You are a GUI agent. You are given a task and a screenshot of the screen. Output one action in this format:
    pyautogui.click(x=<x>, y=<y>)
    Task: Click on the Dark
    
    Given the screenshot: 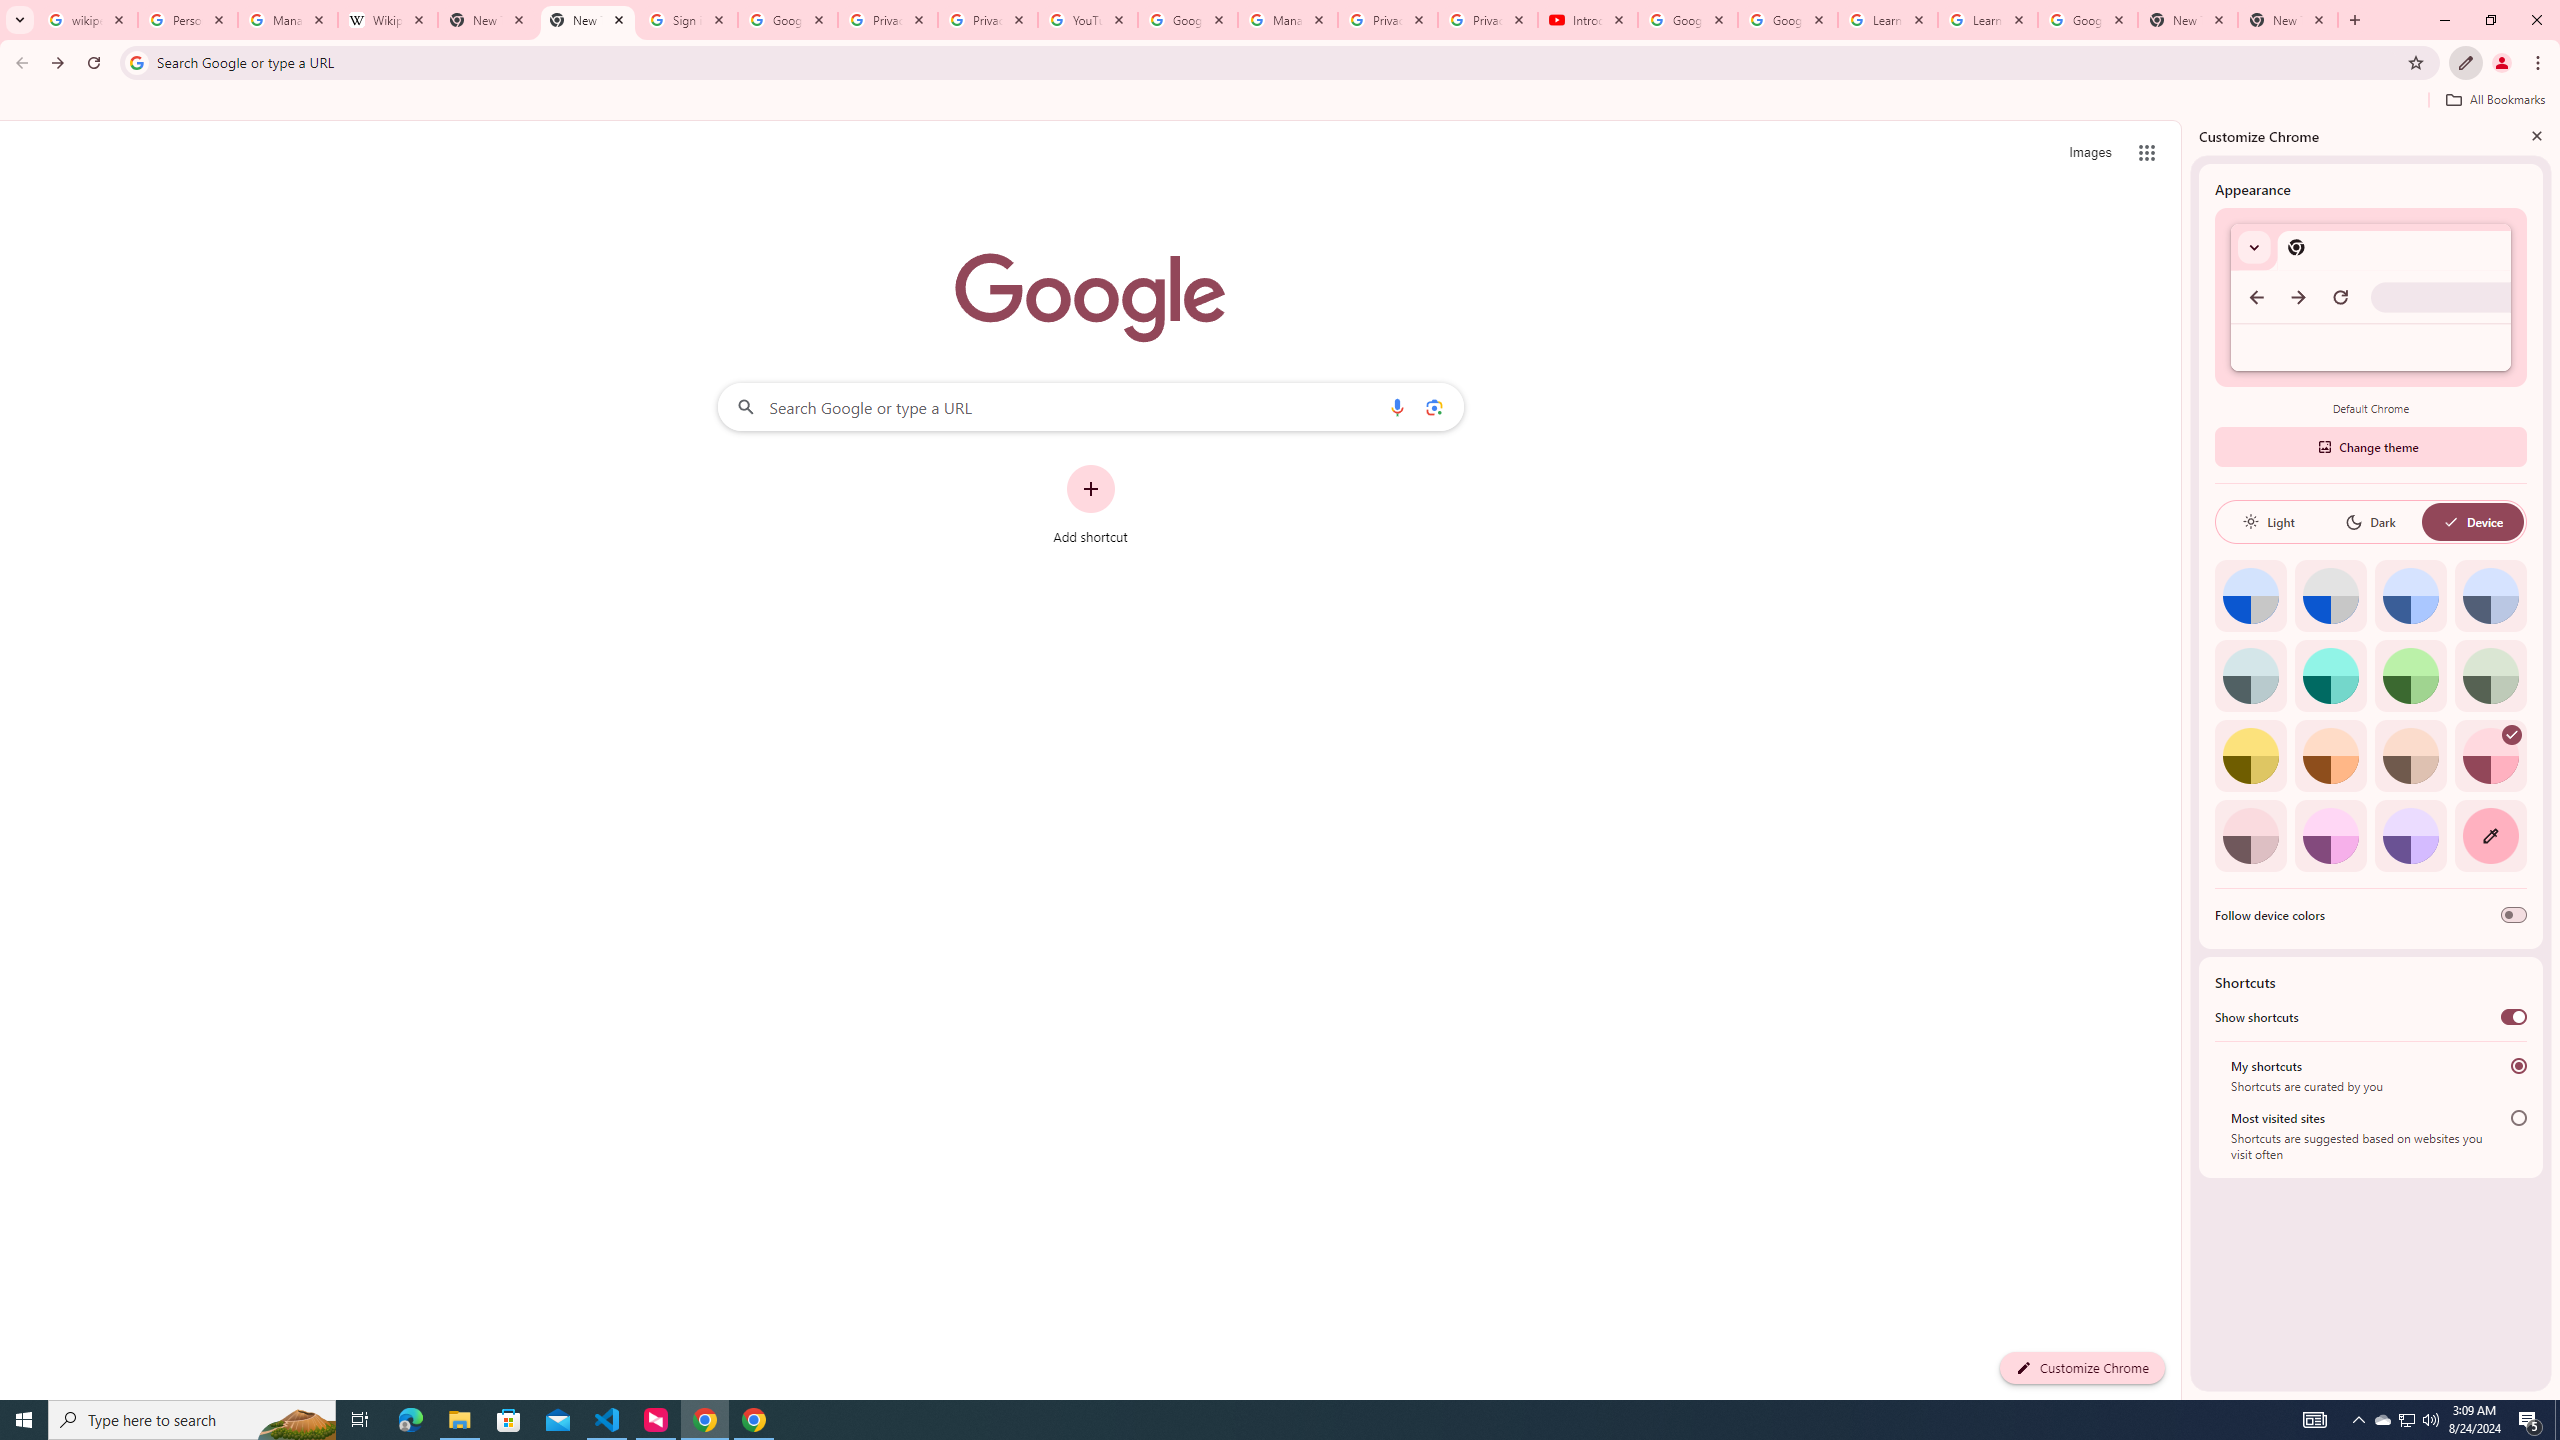 What is the action you would take?
    pyautogui.click(x=2370, y=522)
    